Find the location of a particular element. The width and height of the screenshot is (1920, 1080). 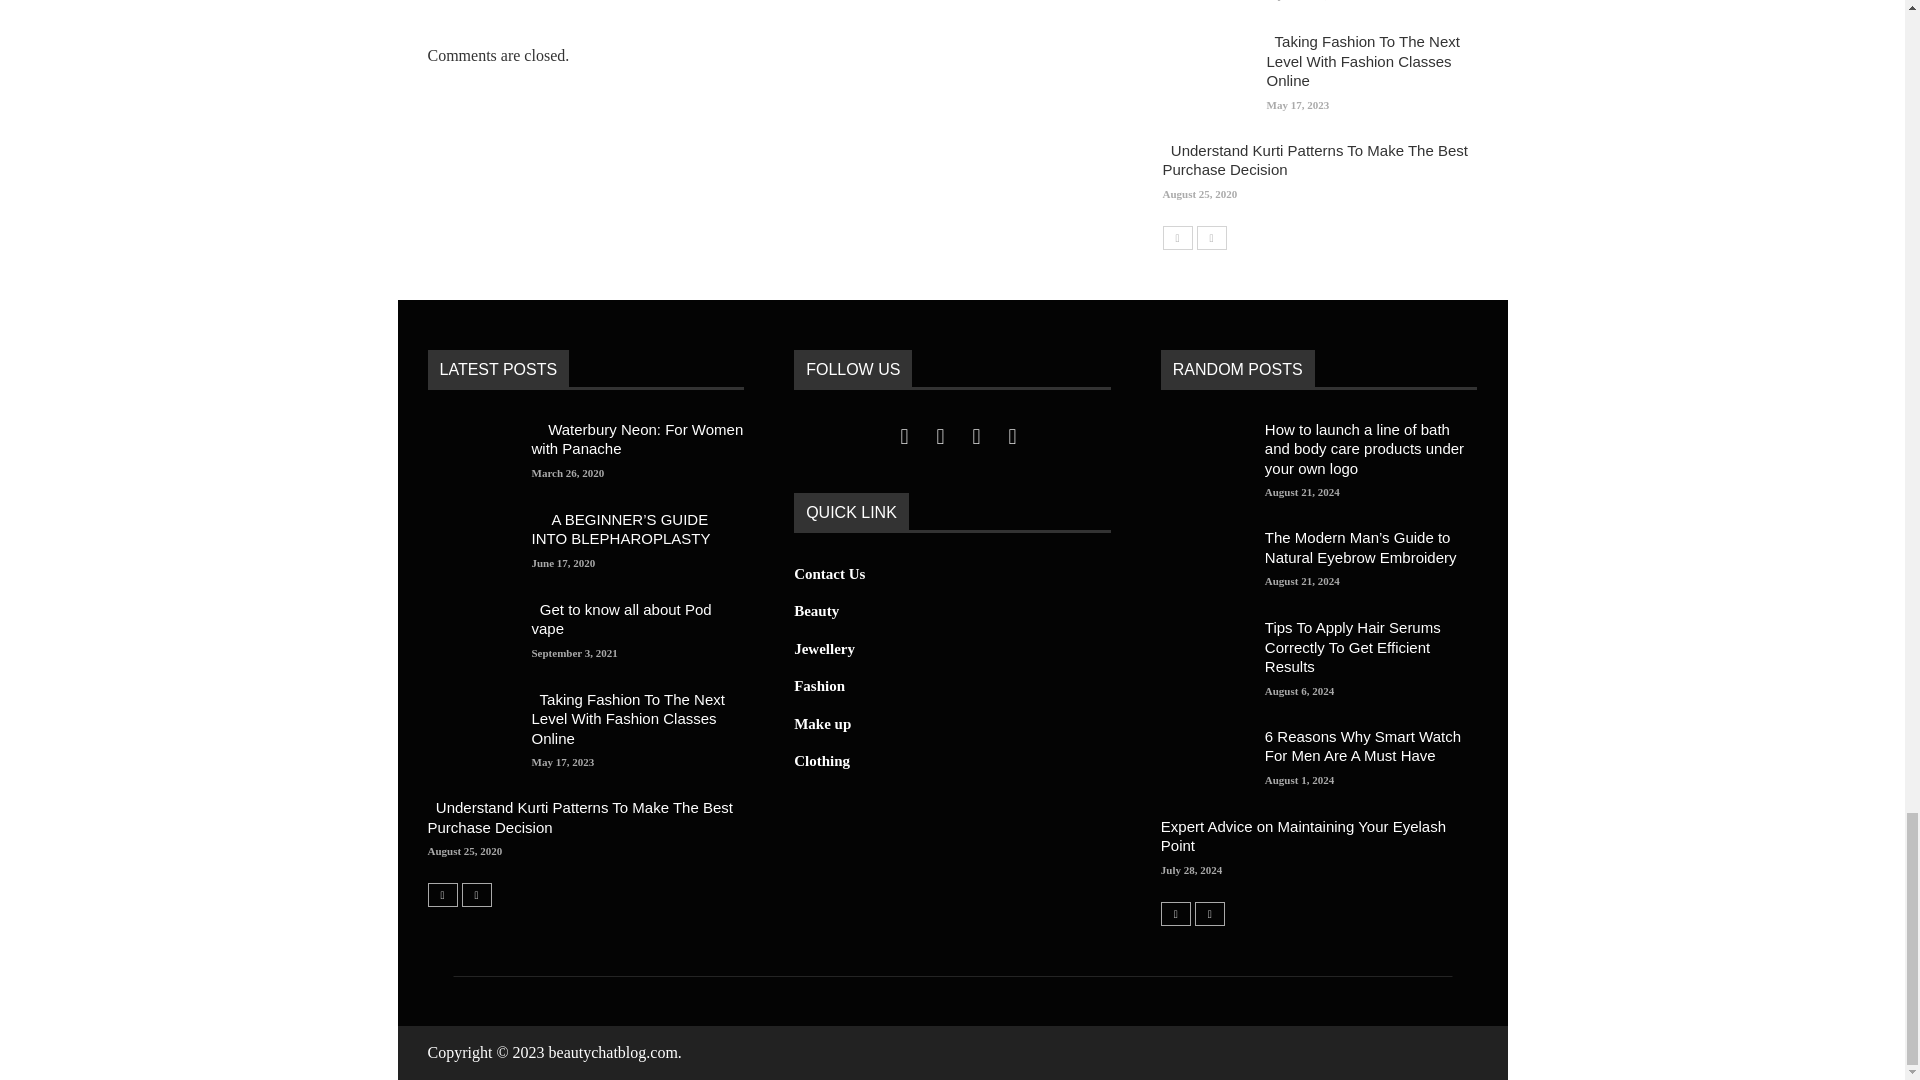

Previous is located at coordinates (1176, 912).